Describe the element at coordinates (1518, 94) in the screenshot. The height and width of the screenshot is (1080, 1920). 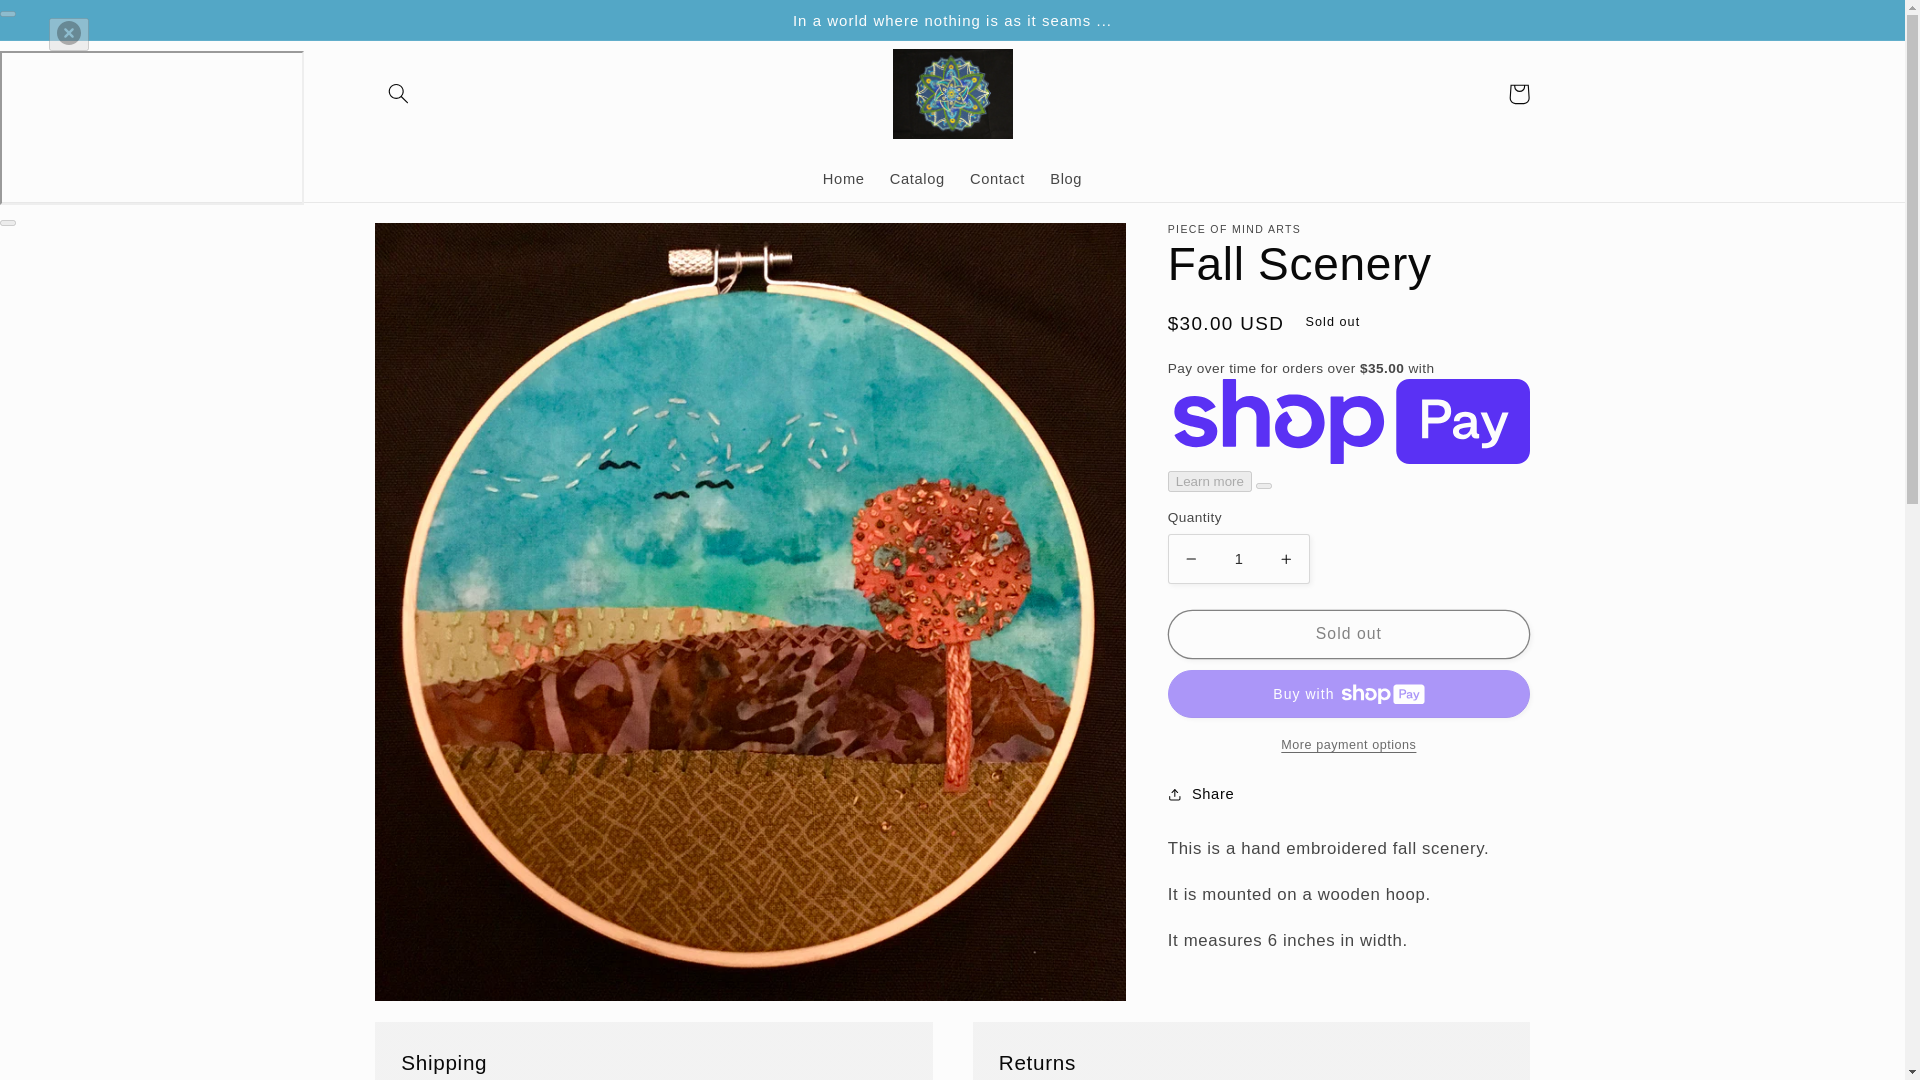
I see `Cart` at that location.